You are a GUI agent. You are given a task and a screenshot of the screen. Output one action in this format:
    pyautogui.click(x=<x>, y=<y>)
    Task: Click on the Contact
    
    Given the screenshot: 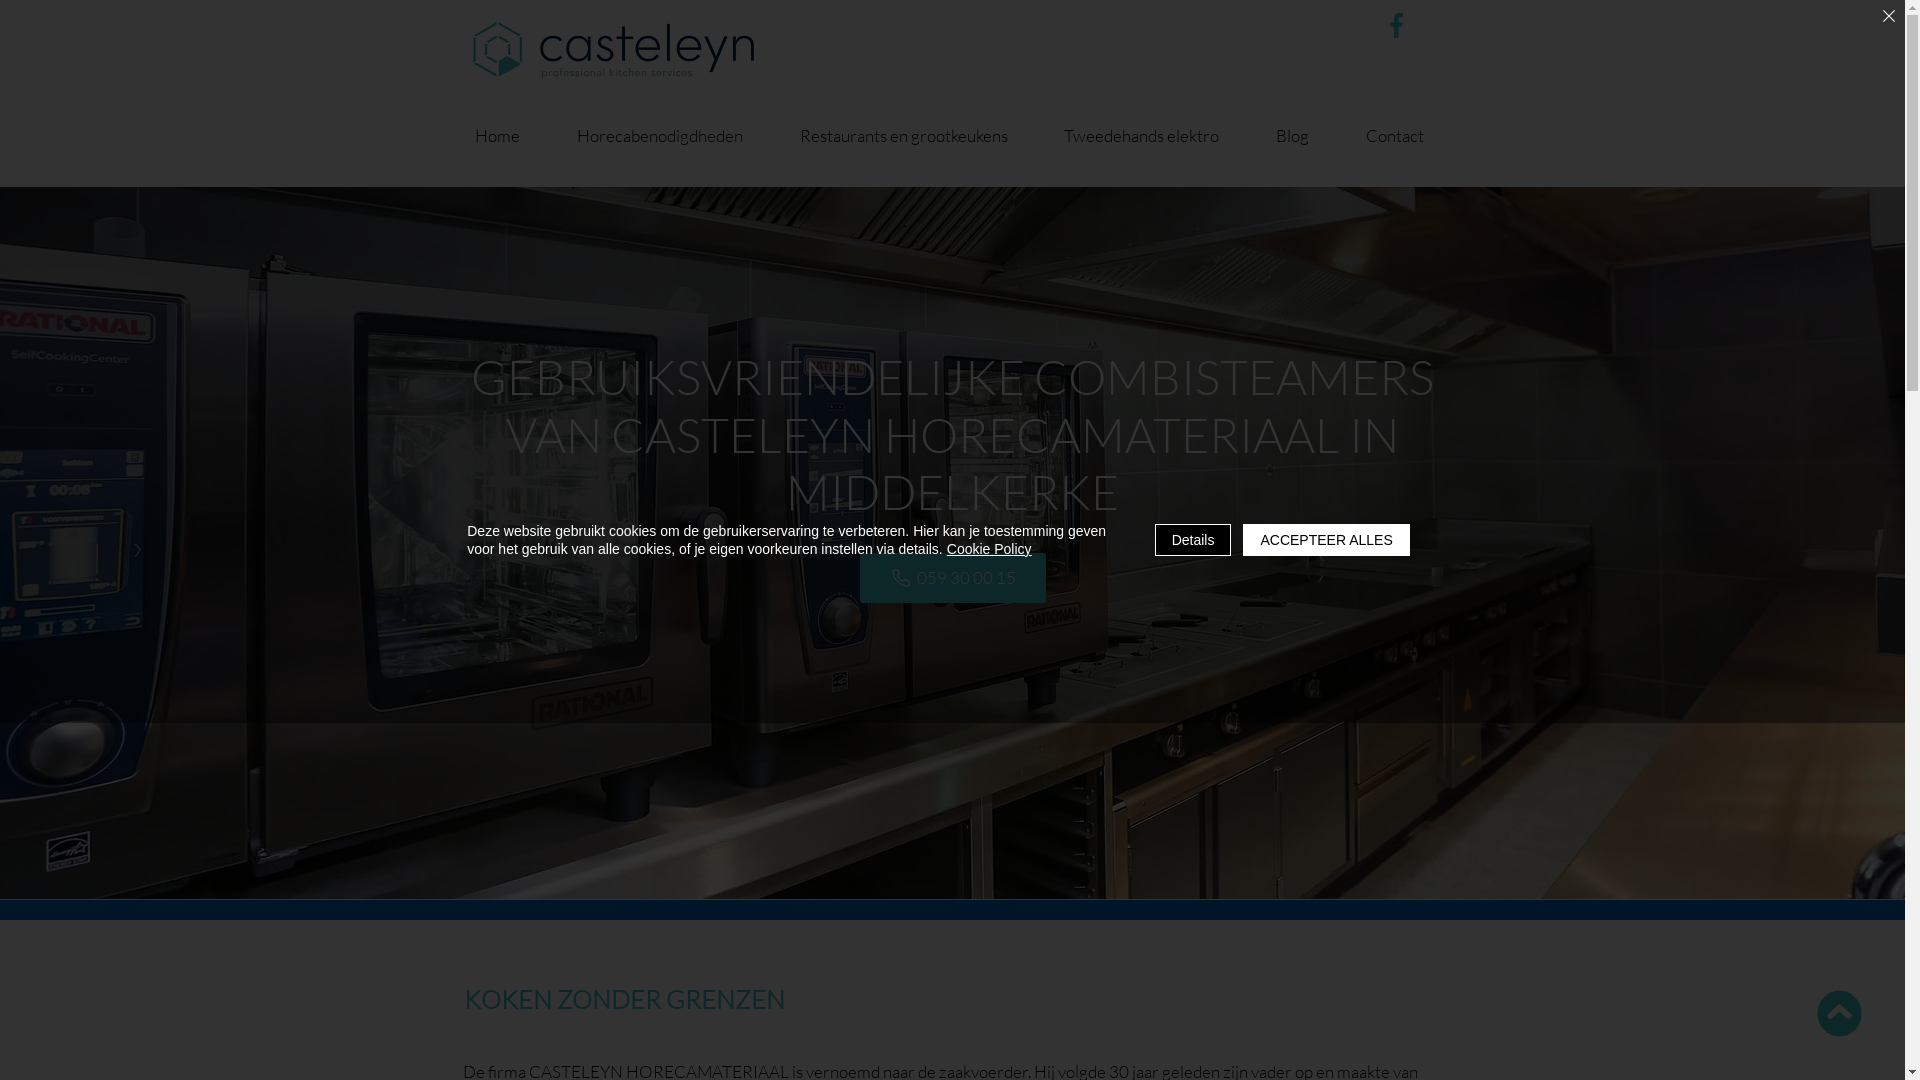 What is the action you would take?
    pyautogui.click(x=1396, y=138)
    